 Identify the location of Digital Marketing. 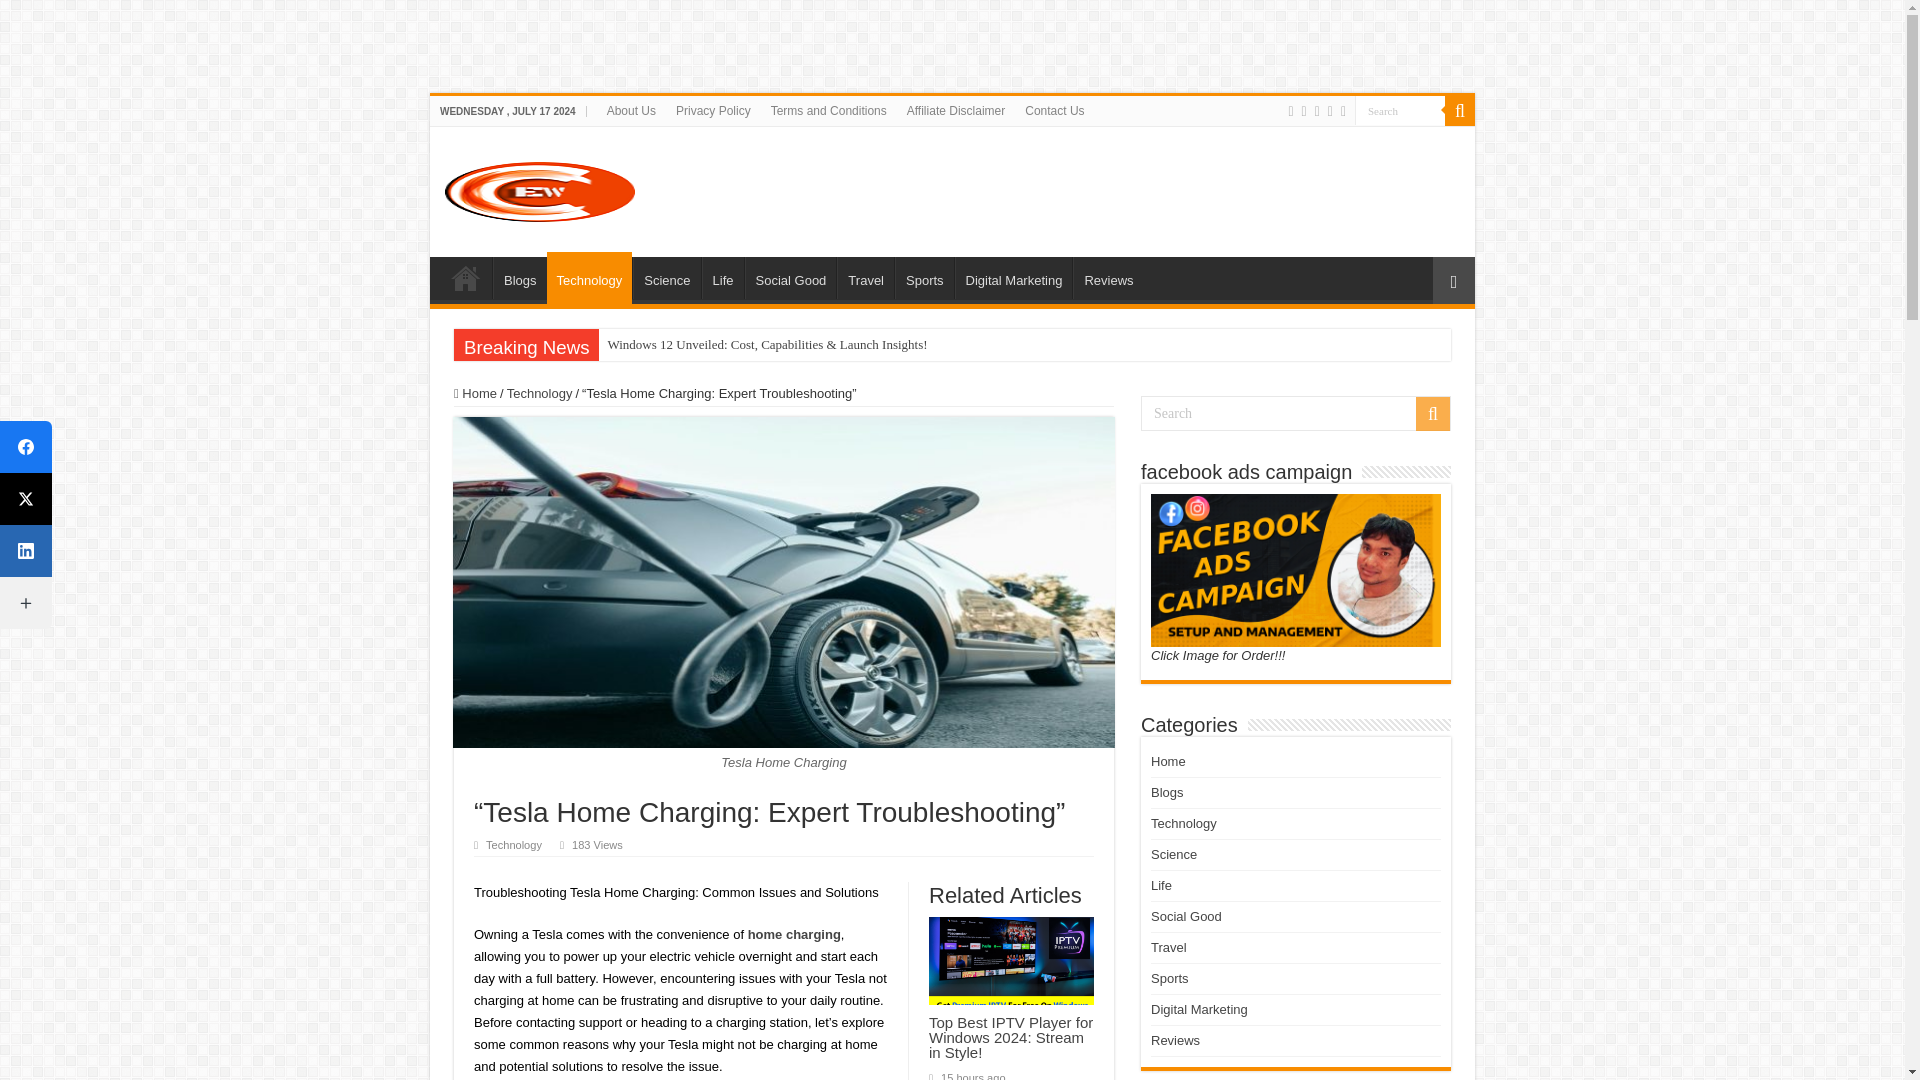
(1014, 278).